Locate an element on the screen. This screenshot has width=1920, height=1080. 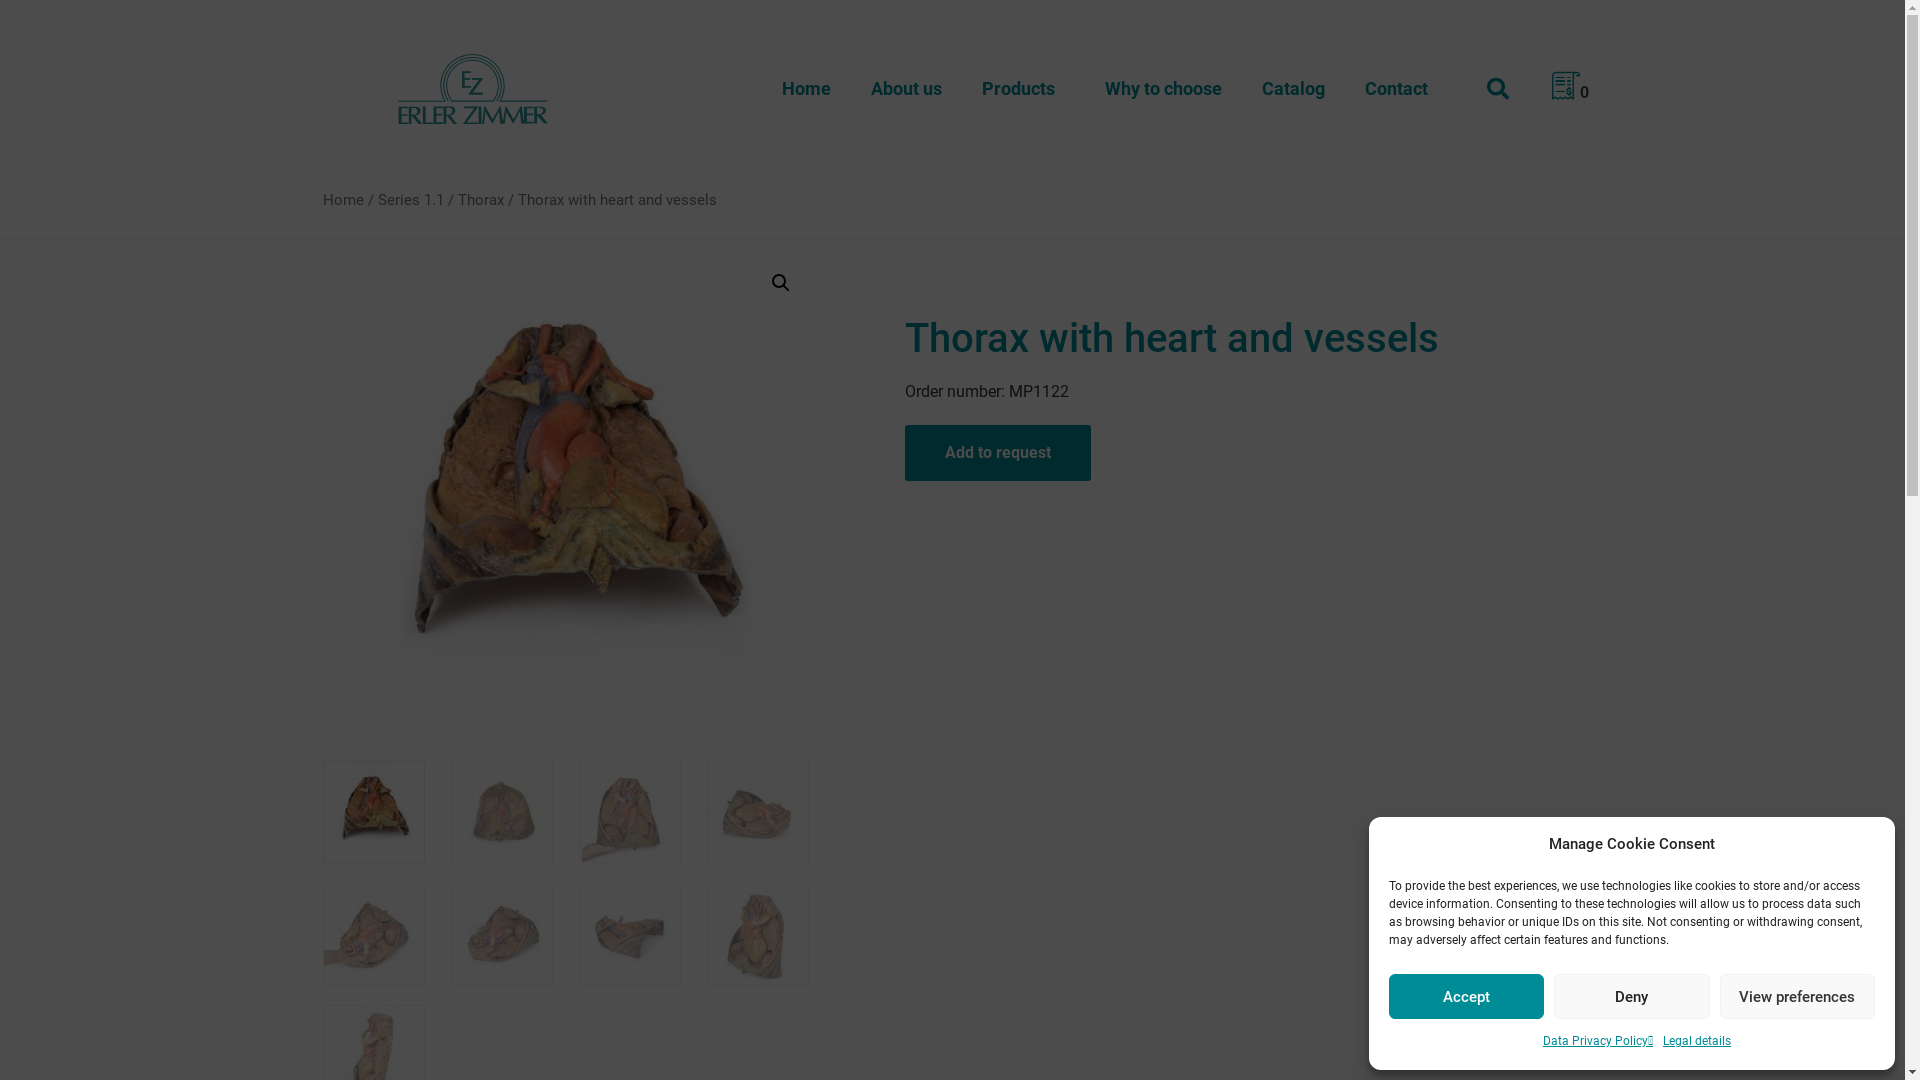
Products is located at coordinates (1024, 89).